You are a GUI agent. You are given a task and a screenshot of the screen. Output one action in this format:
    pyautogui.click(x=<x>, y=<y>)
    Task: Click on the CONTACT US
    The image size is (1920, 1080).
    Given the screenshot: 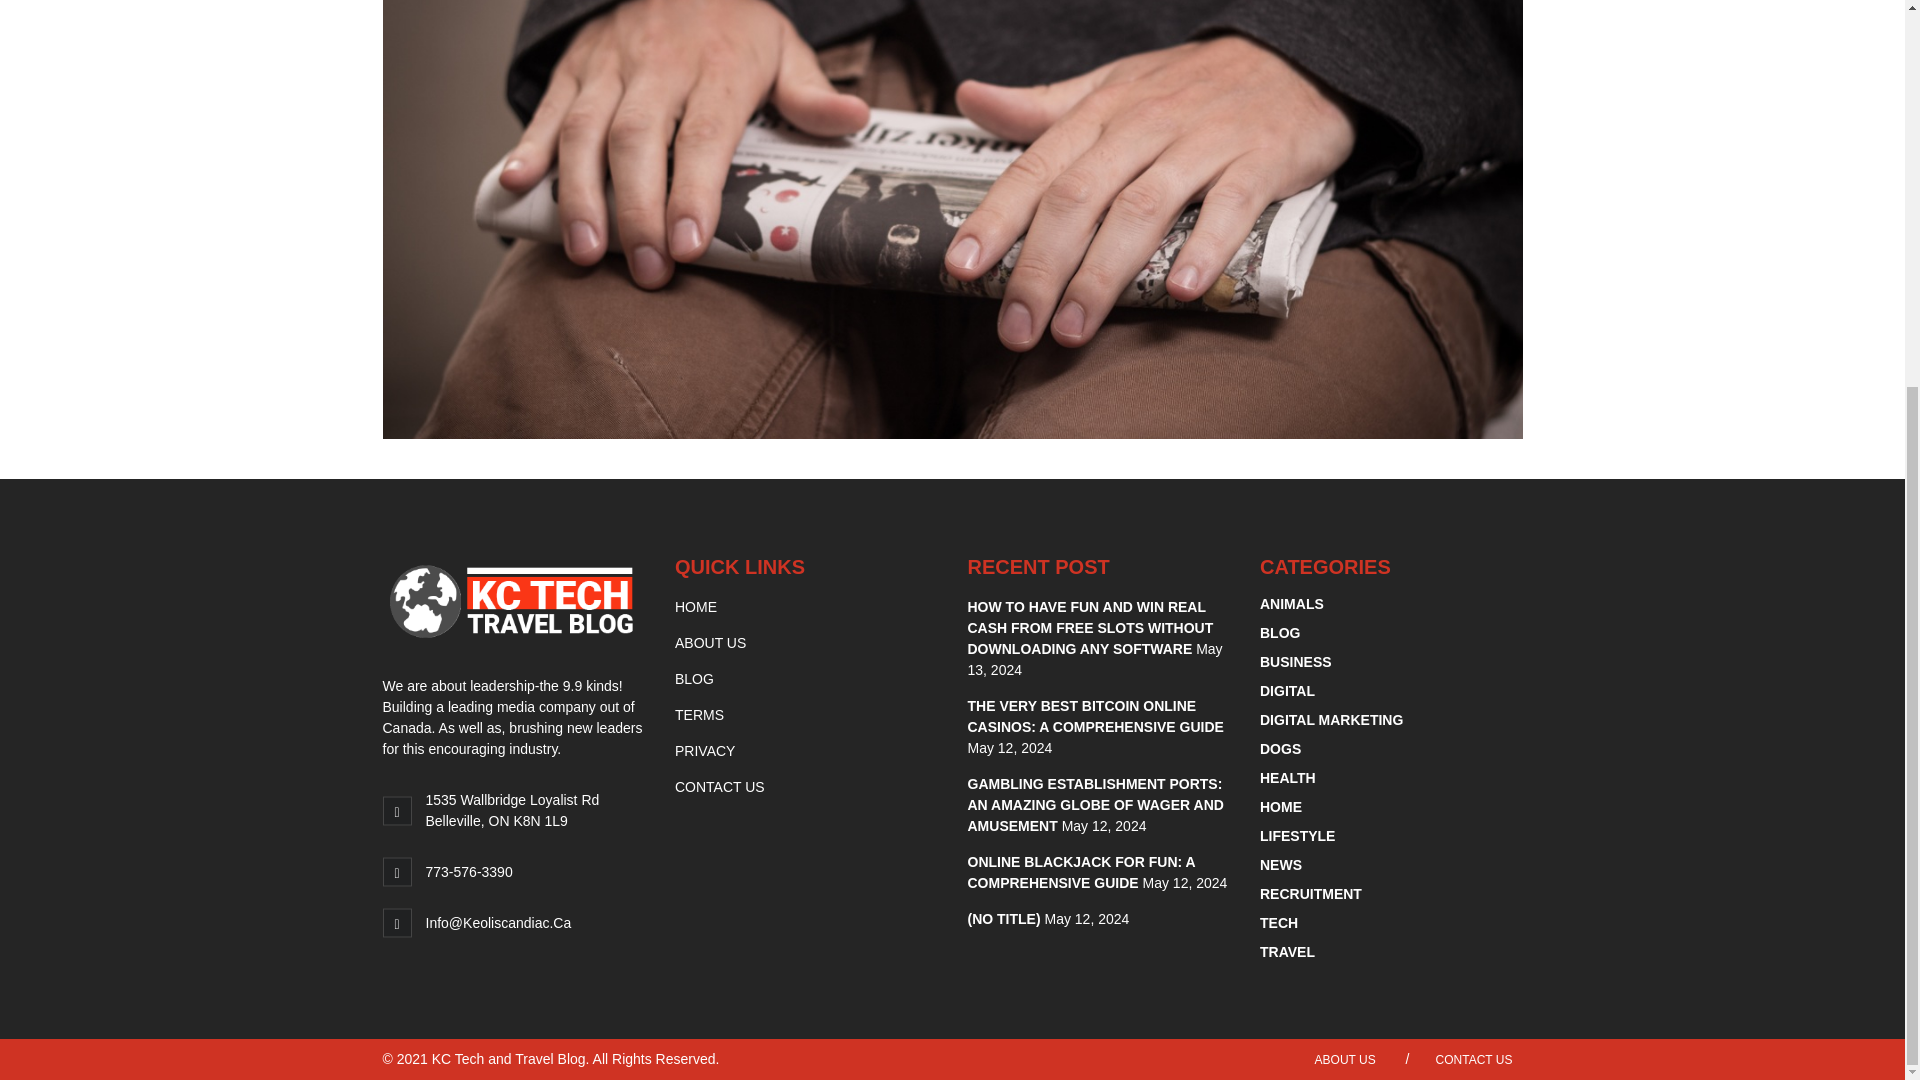 What is the action you would take?
    pyautogui.click(x=720, y=786)
    